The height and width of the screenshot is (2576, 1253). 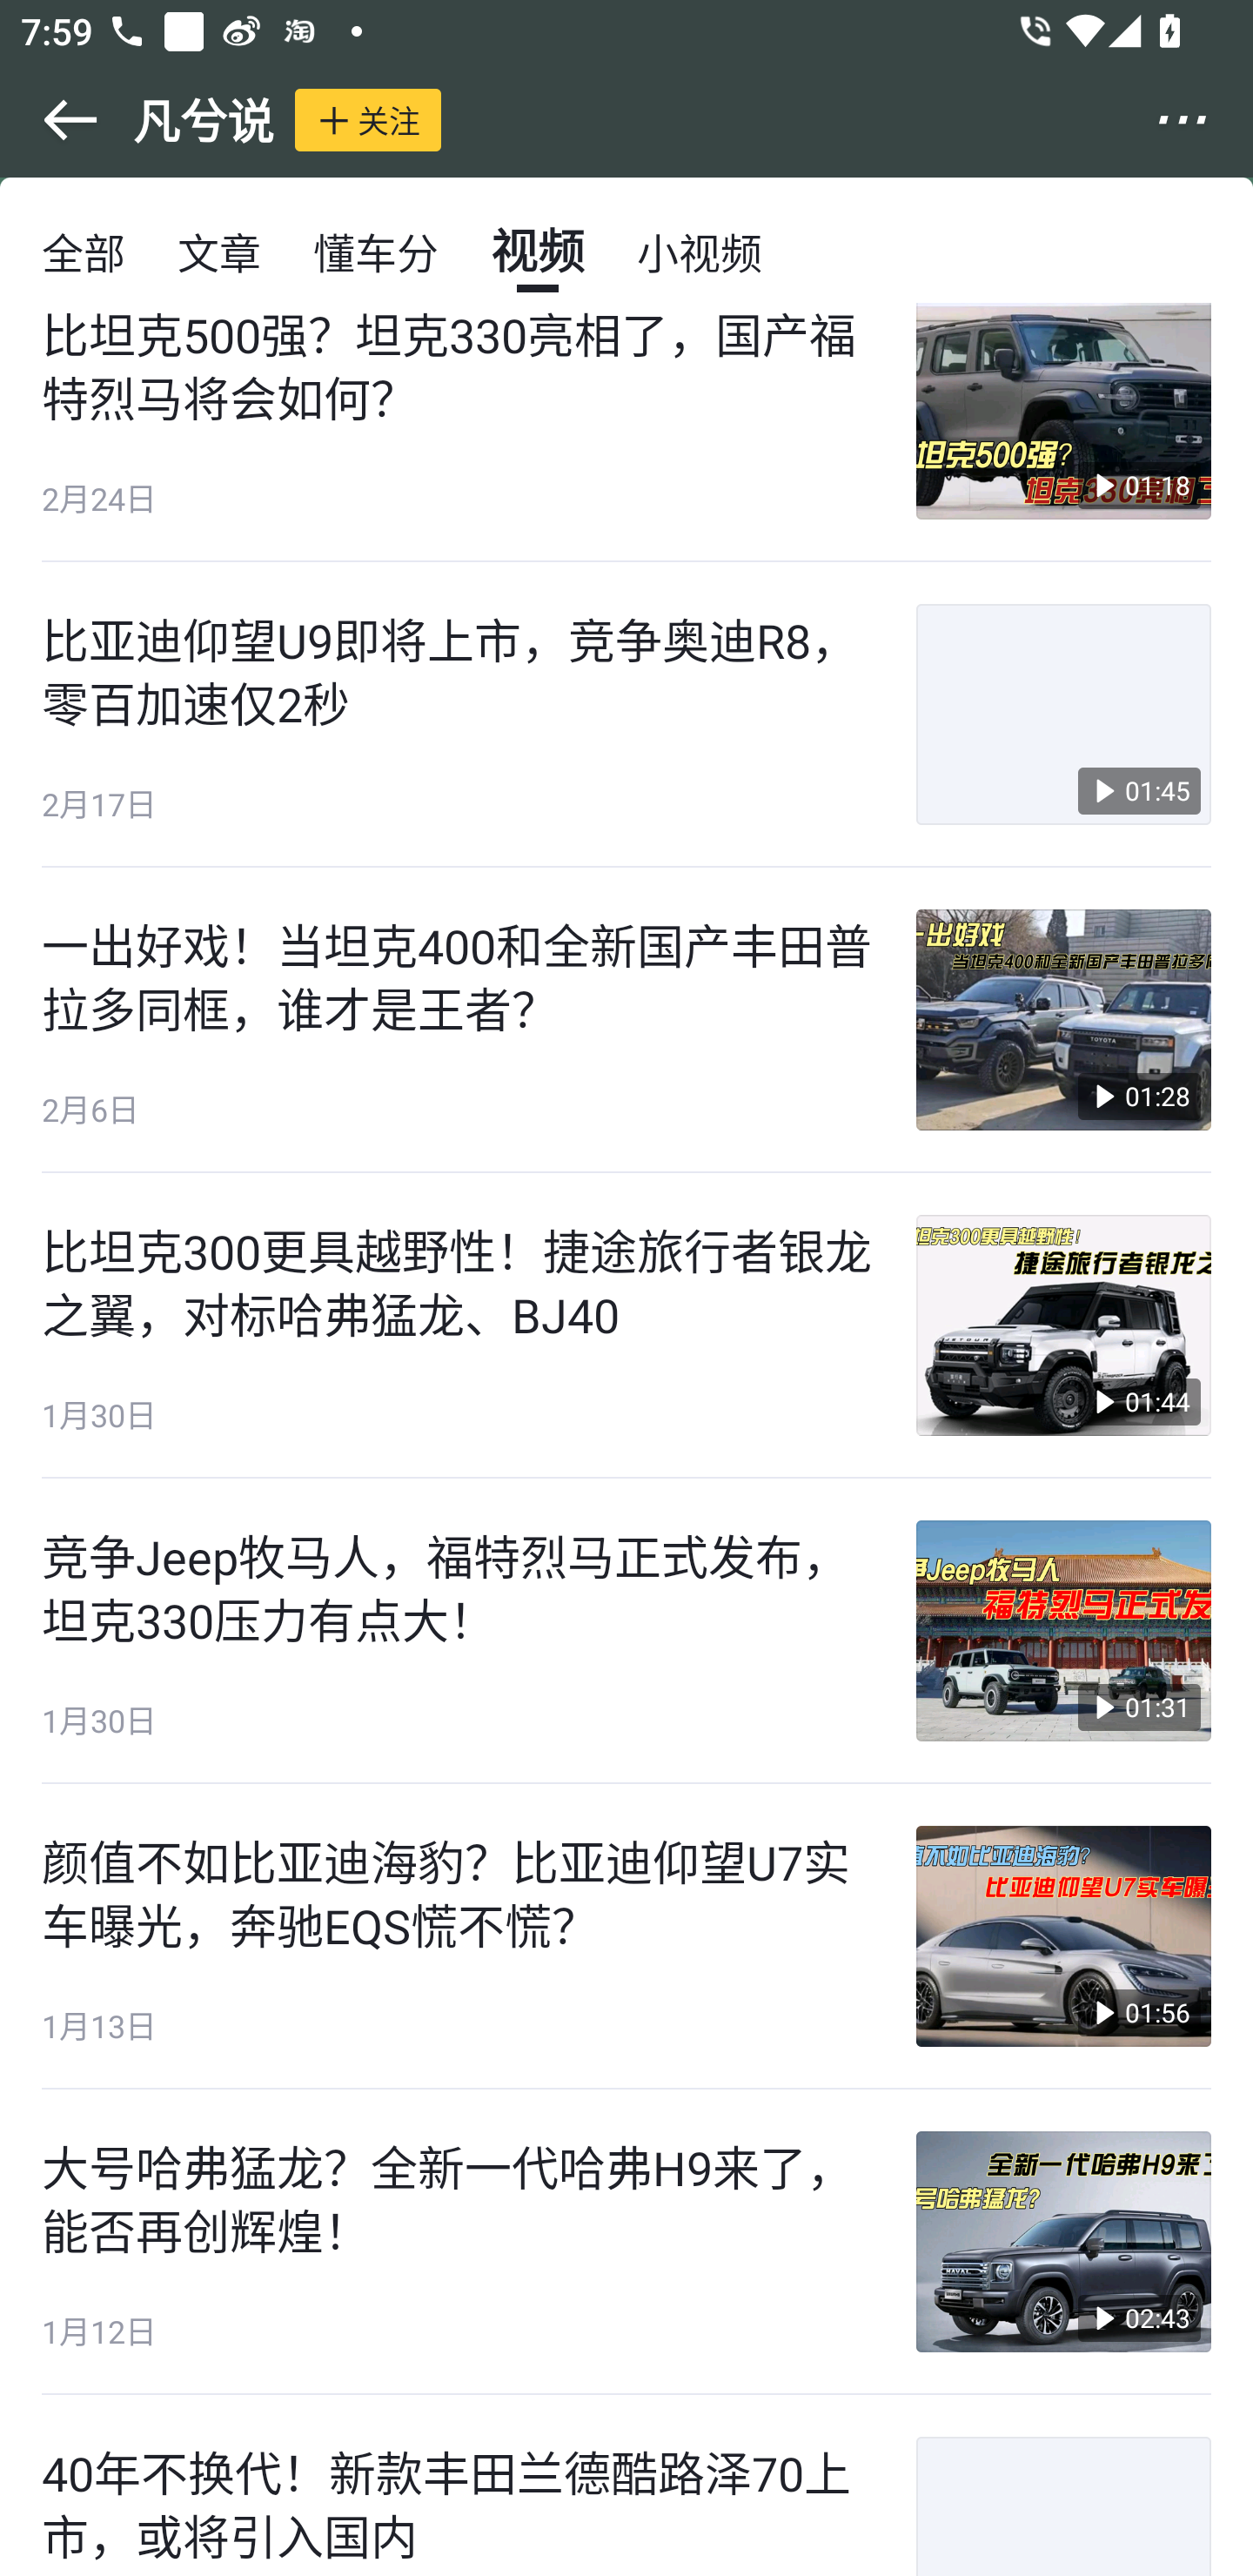 What do you see at coordinates (626, 2485) in the screenshot?
I see `40年不换代！新款丰田兰德酷路泽70上市，或将引入国内` at bounding box center [626, 2485].